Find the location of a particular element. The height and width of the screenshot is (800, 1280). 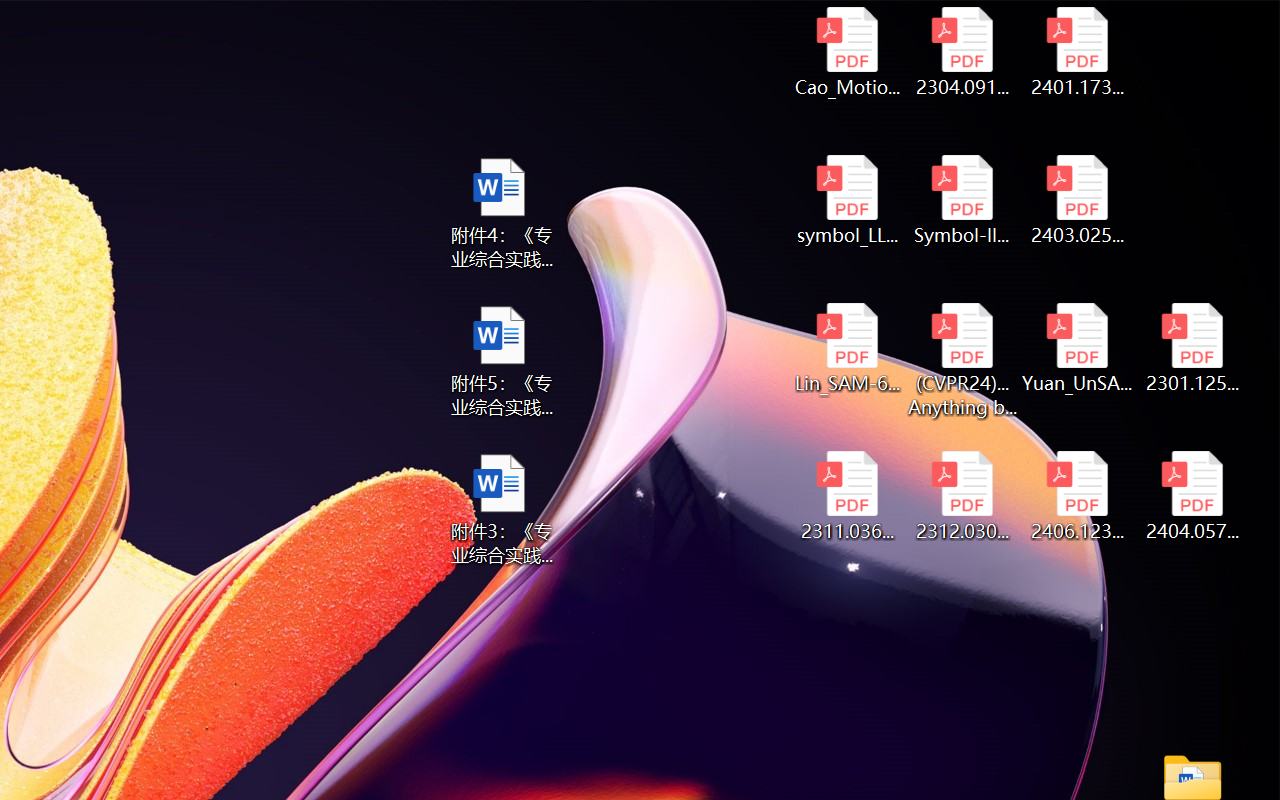

2311.03658v2.pdf is located at coordinates (846, 496).